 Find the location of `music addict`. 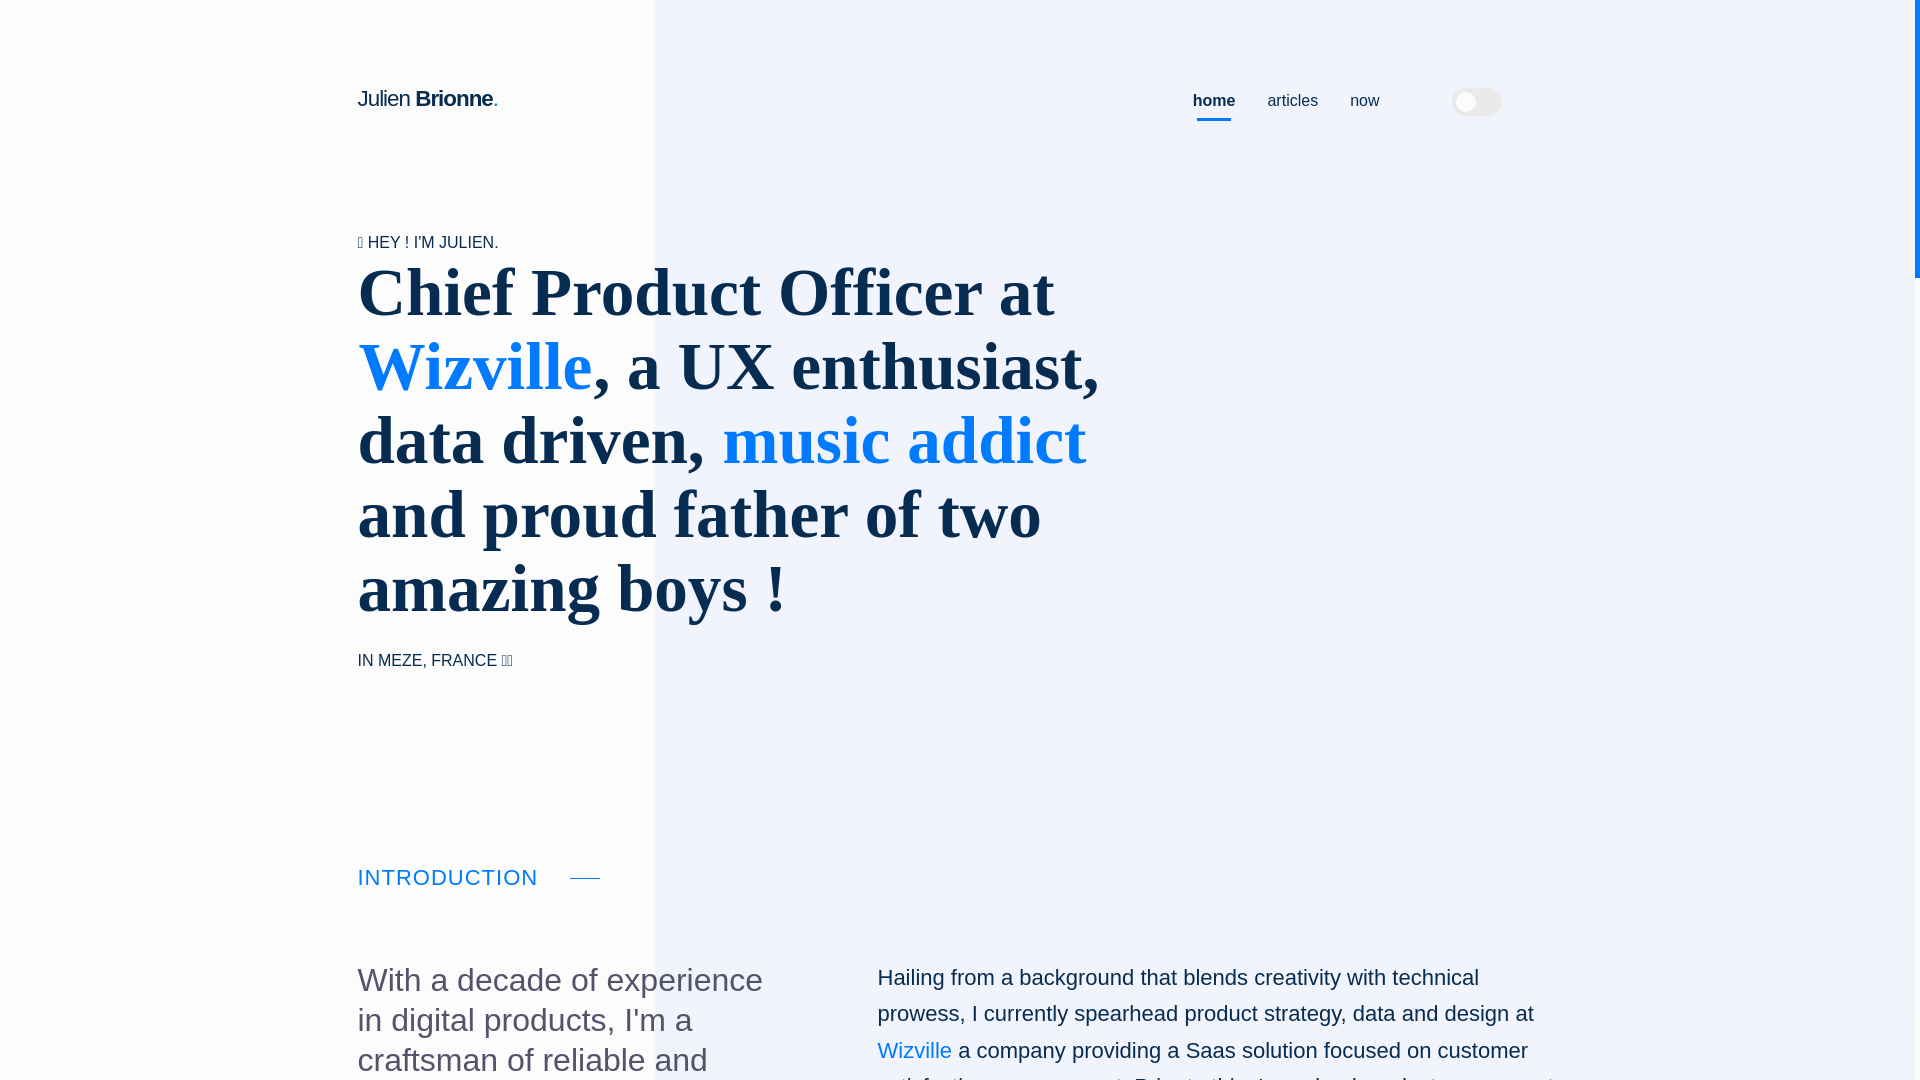

music addict is located at coordinates (904, 440).